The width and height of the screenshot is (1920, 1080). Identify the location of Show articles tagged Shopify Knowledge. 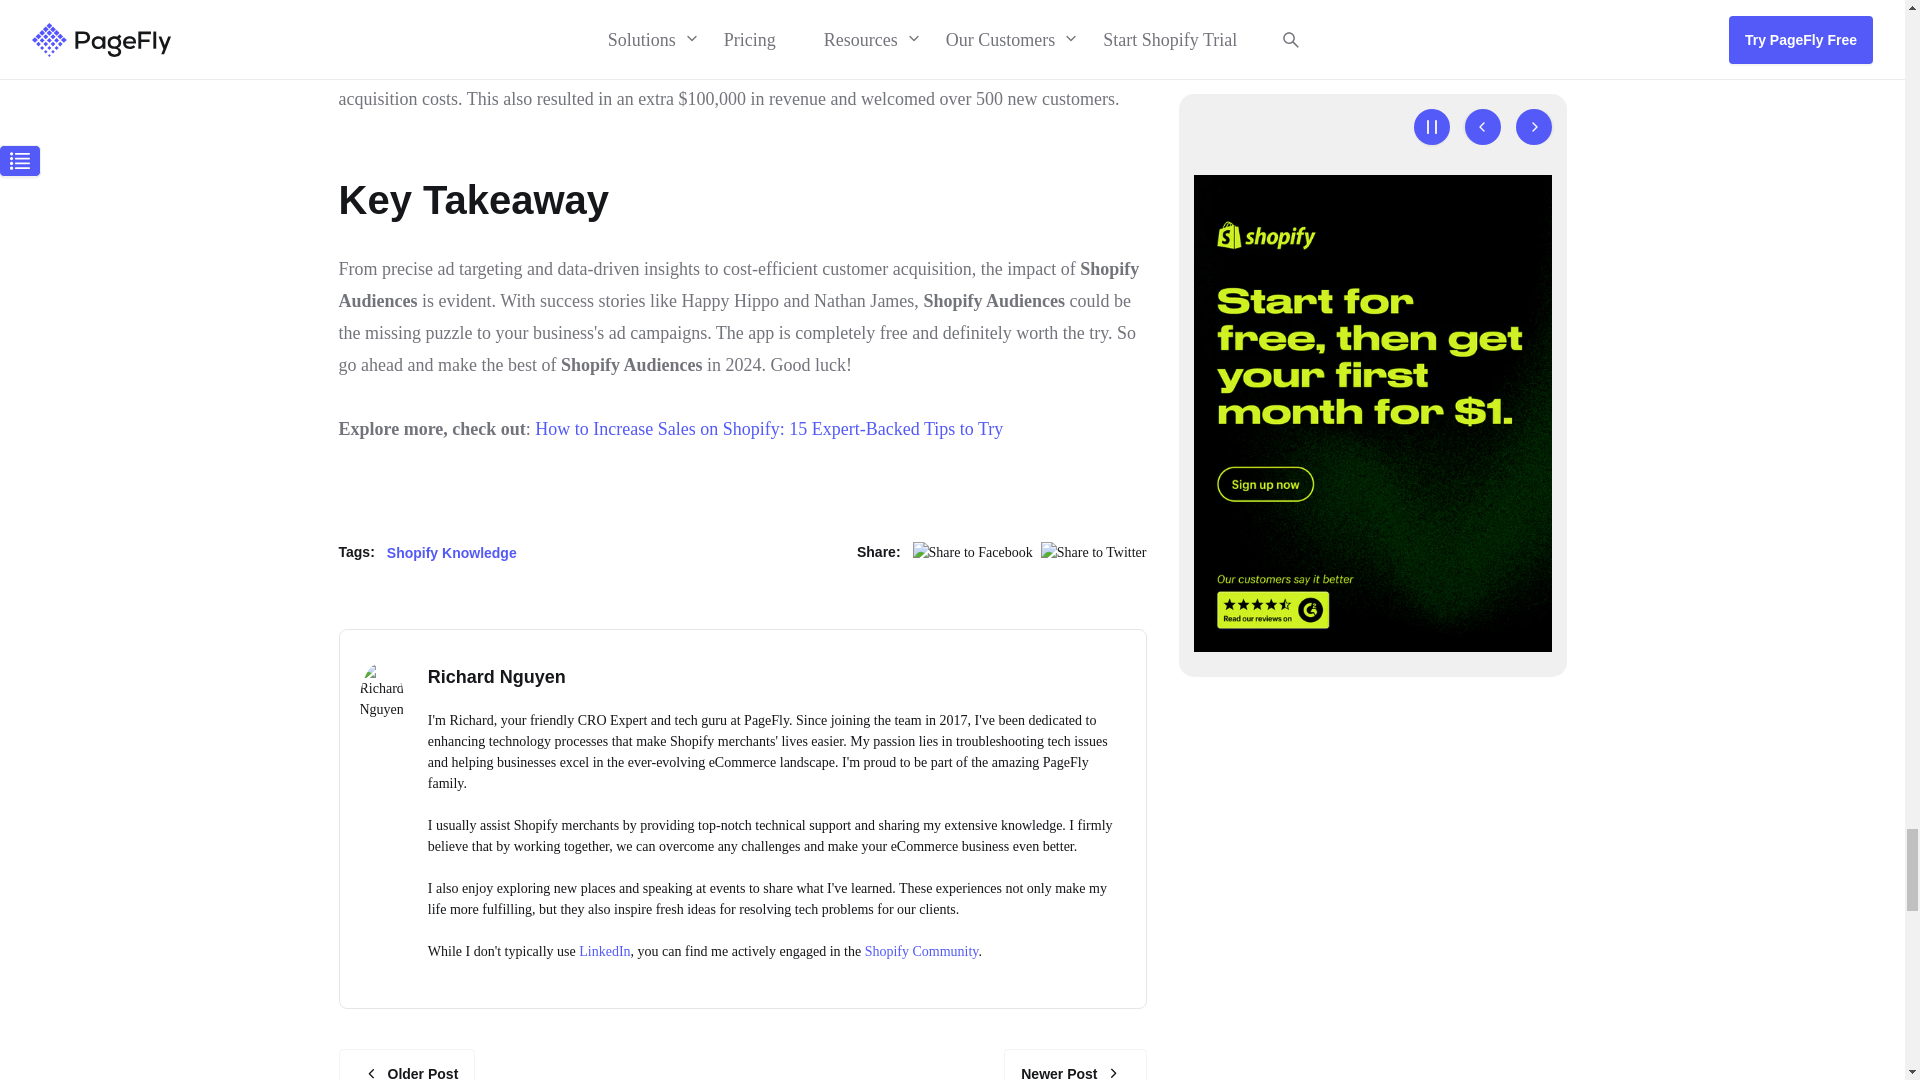
(452, 552).